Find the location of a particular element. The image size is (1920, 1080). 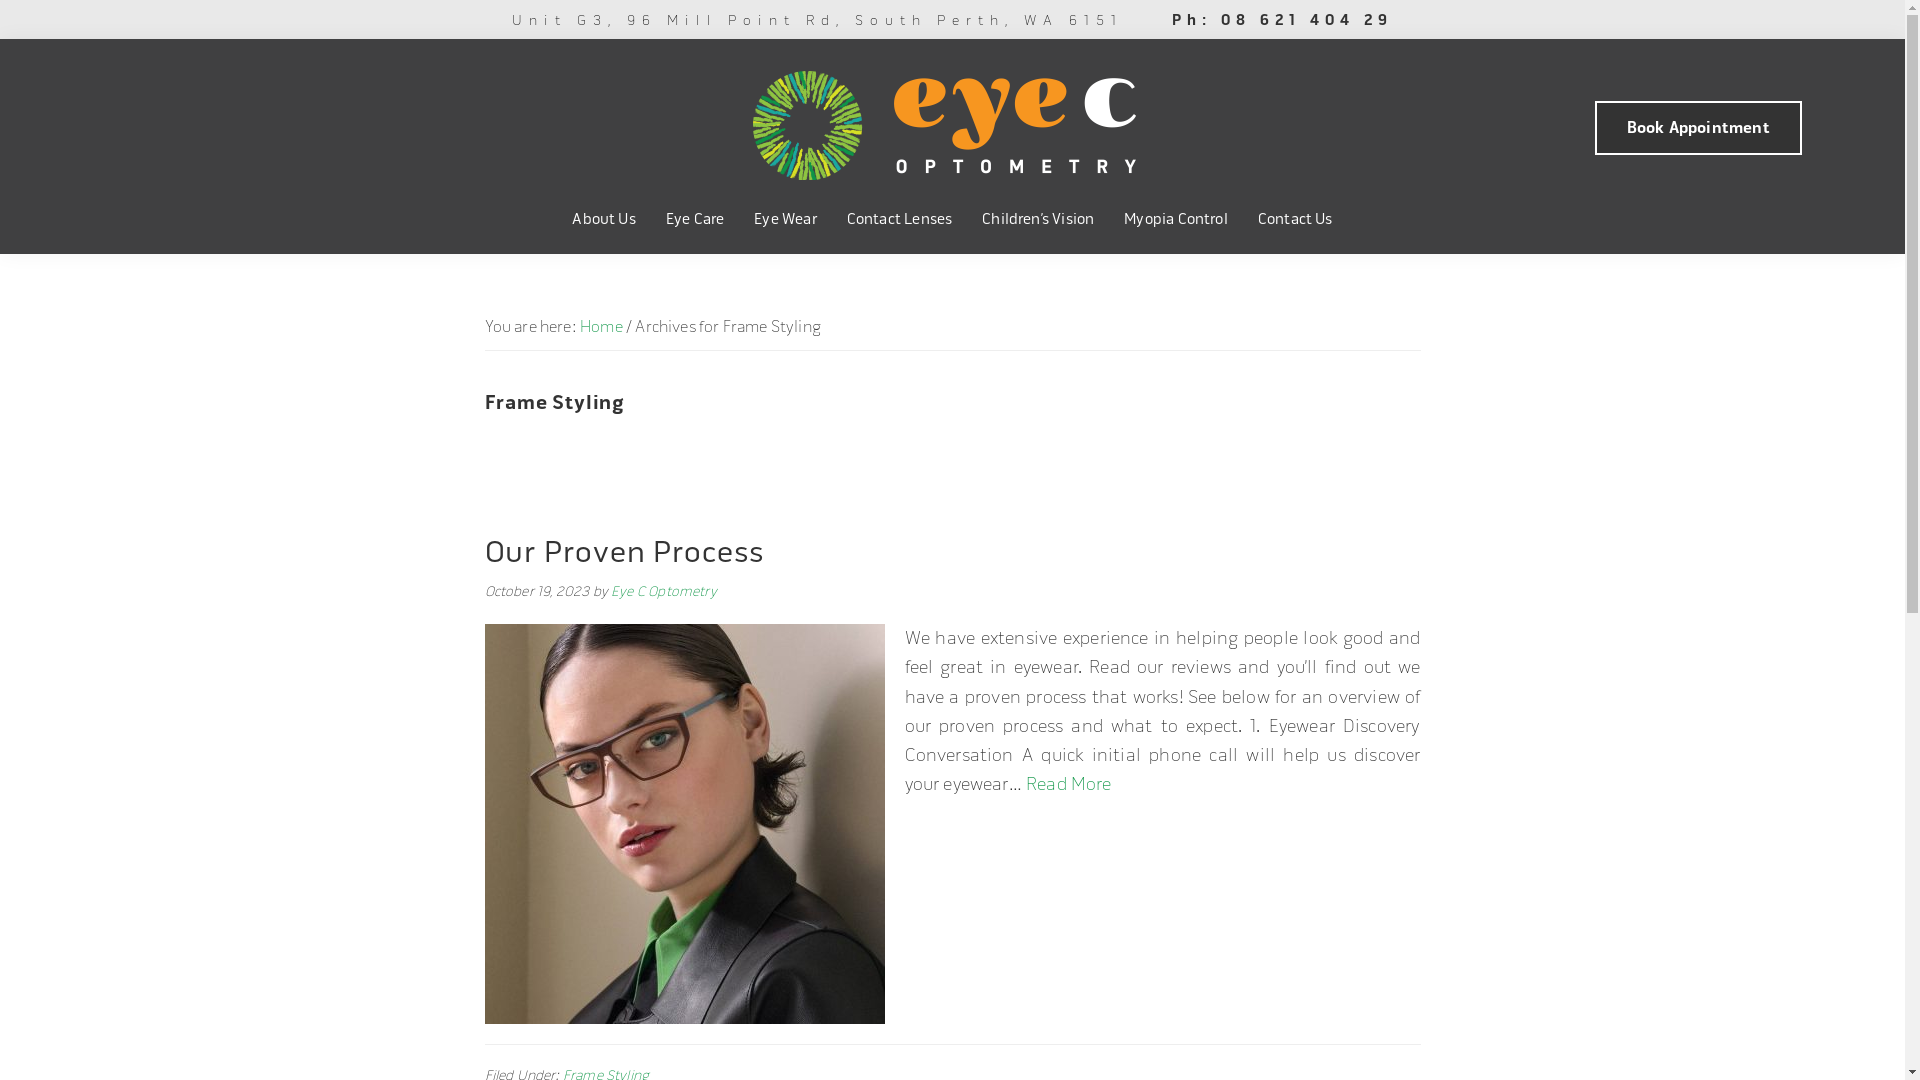

Myopia Control is located at coordinates (1176, 220).